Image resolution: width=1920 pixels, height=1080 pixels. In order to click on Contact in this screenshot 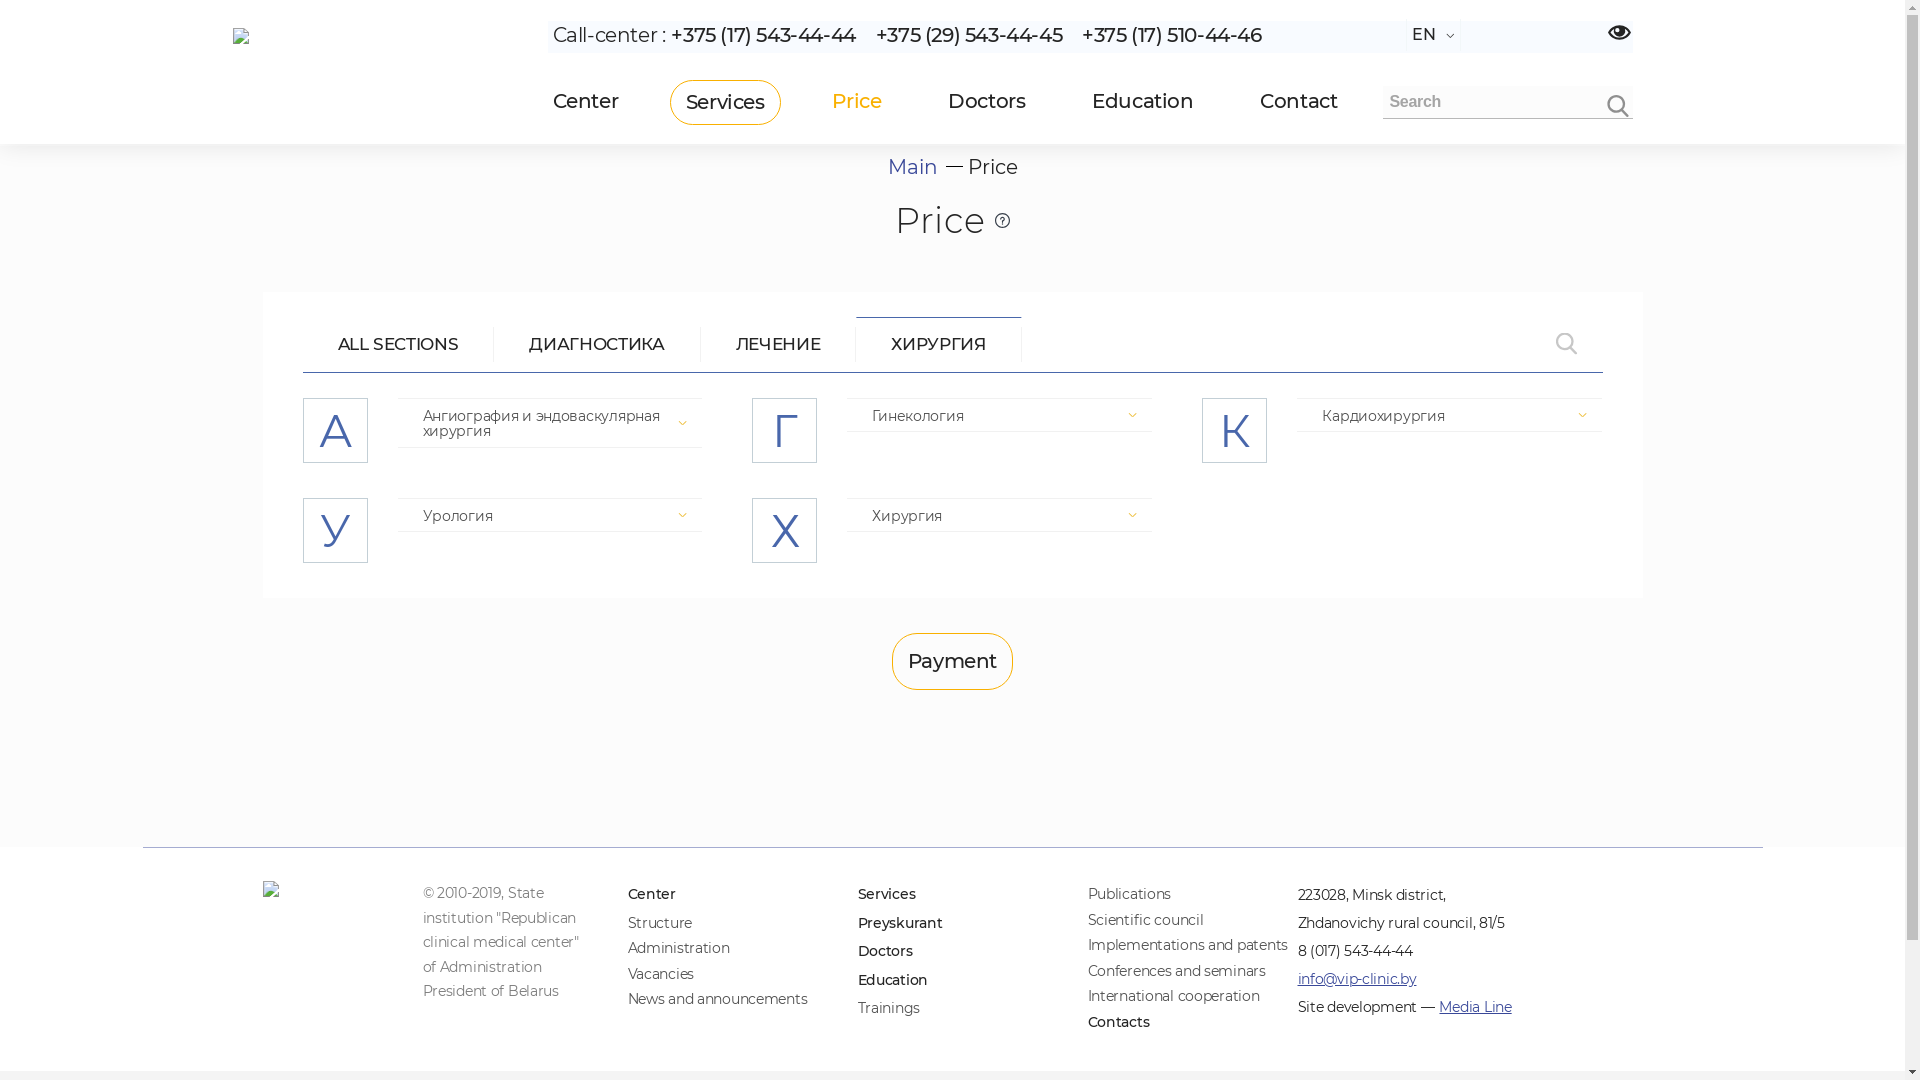, I will do `click(1298, 102)`.